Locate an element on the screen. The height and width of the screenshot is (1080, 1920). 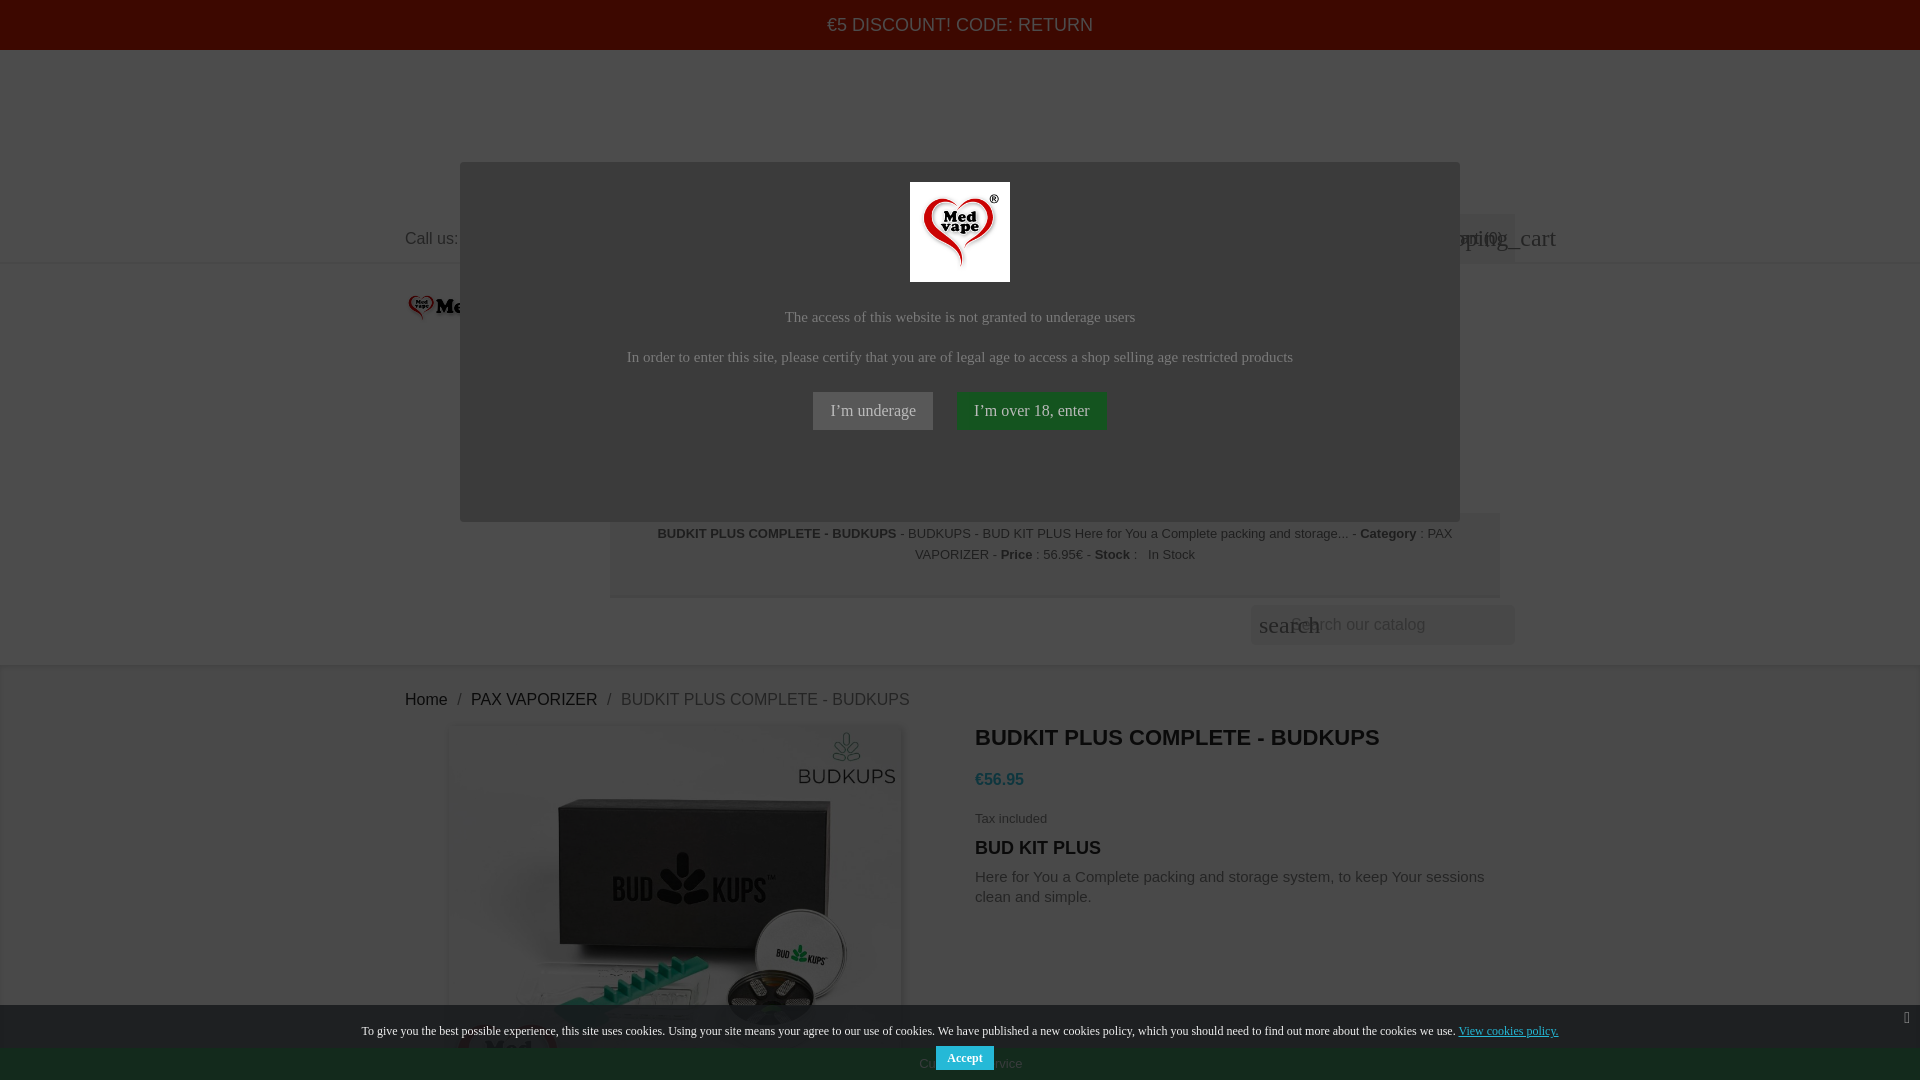
MEDSEED.IT is located at coordinates (1066, 308).